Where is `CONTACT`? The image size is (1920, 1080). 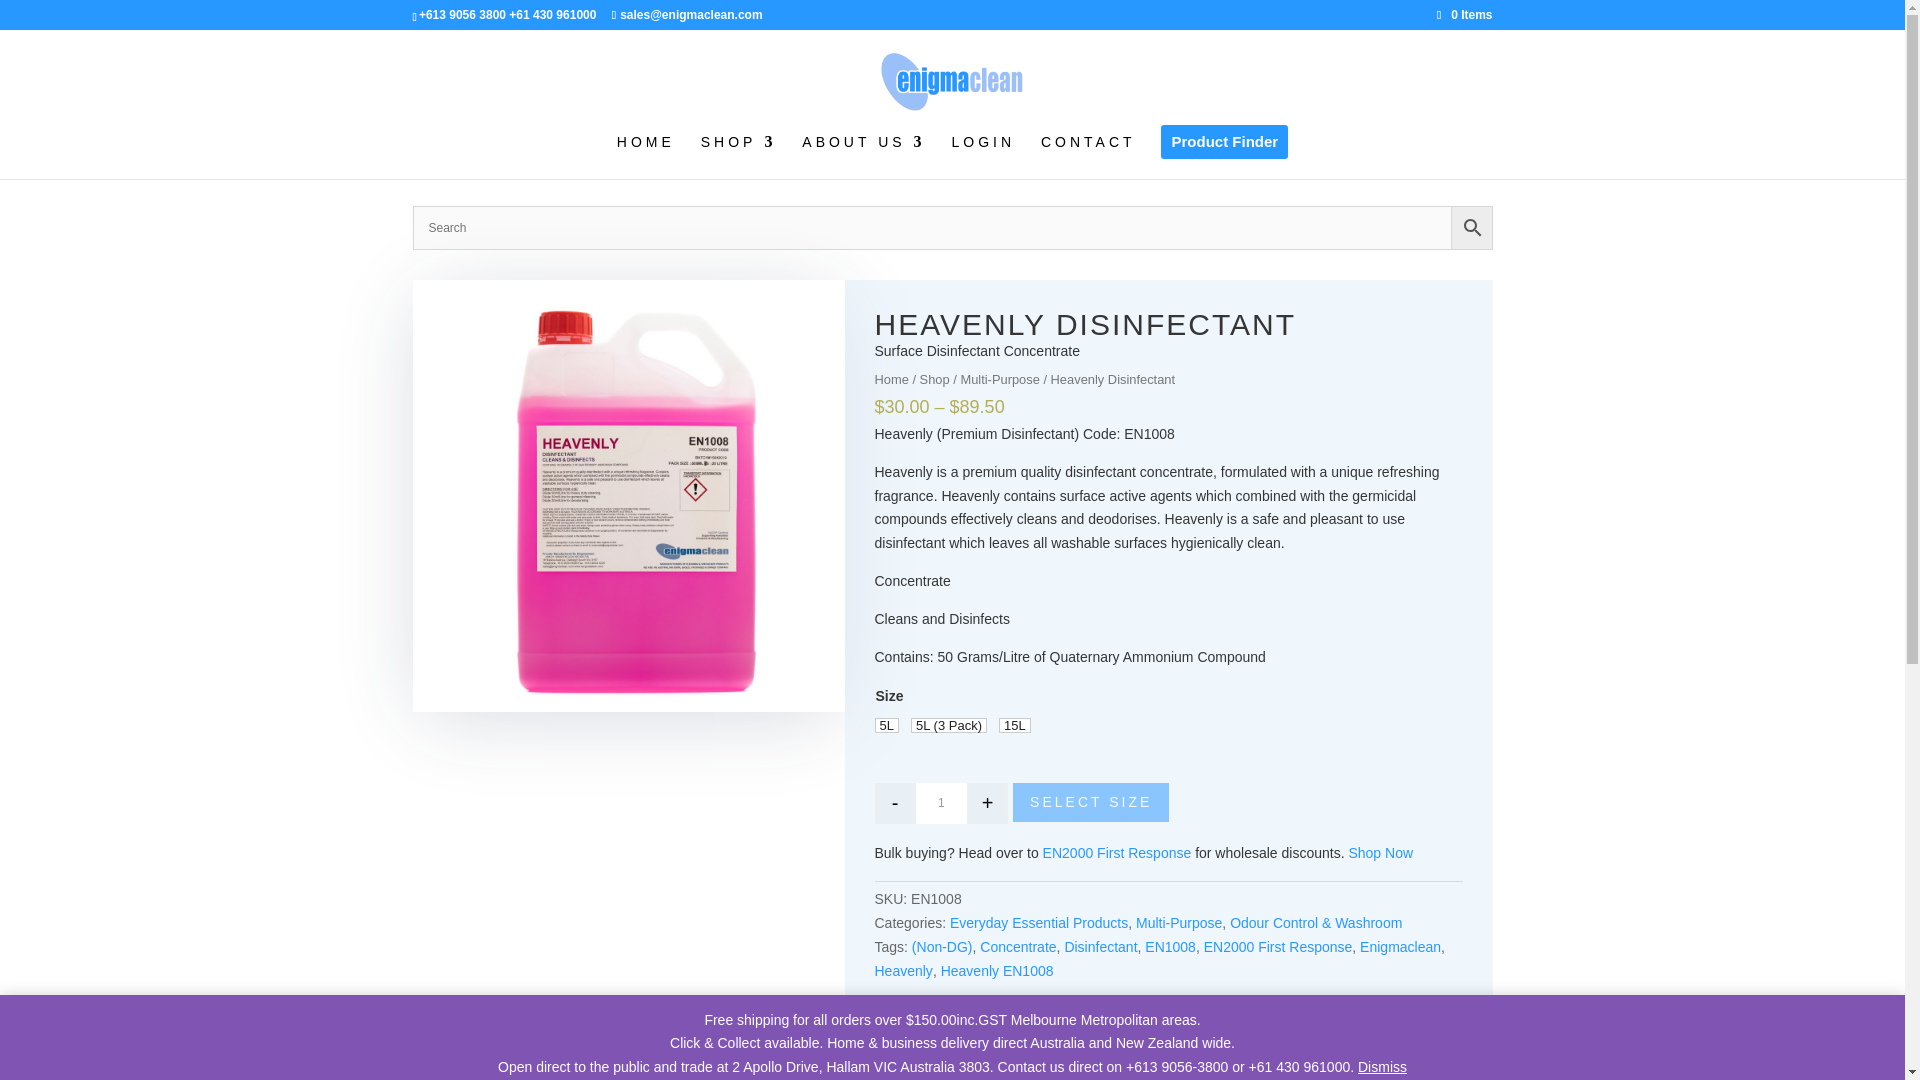
CONTACT is located at coordinates (1088, 156).